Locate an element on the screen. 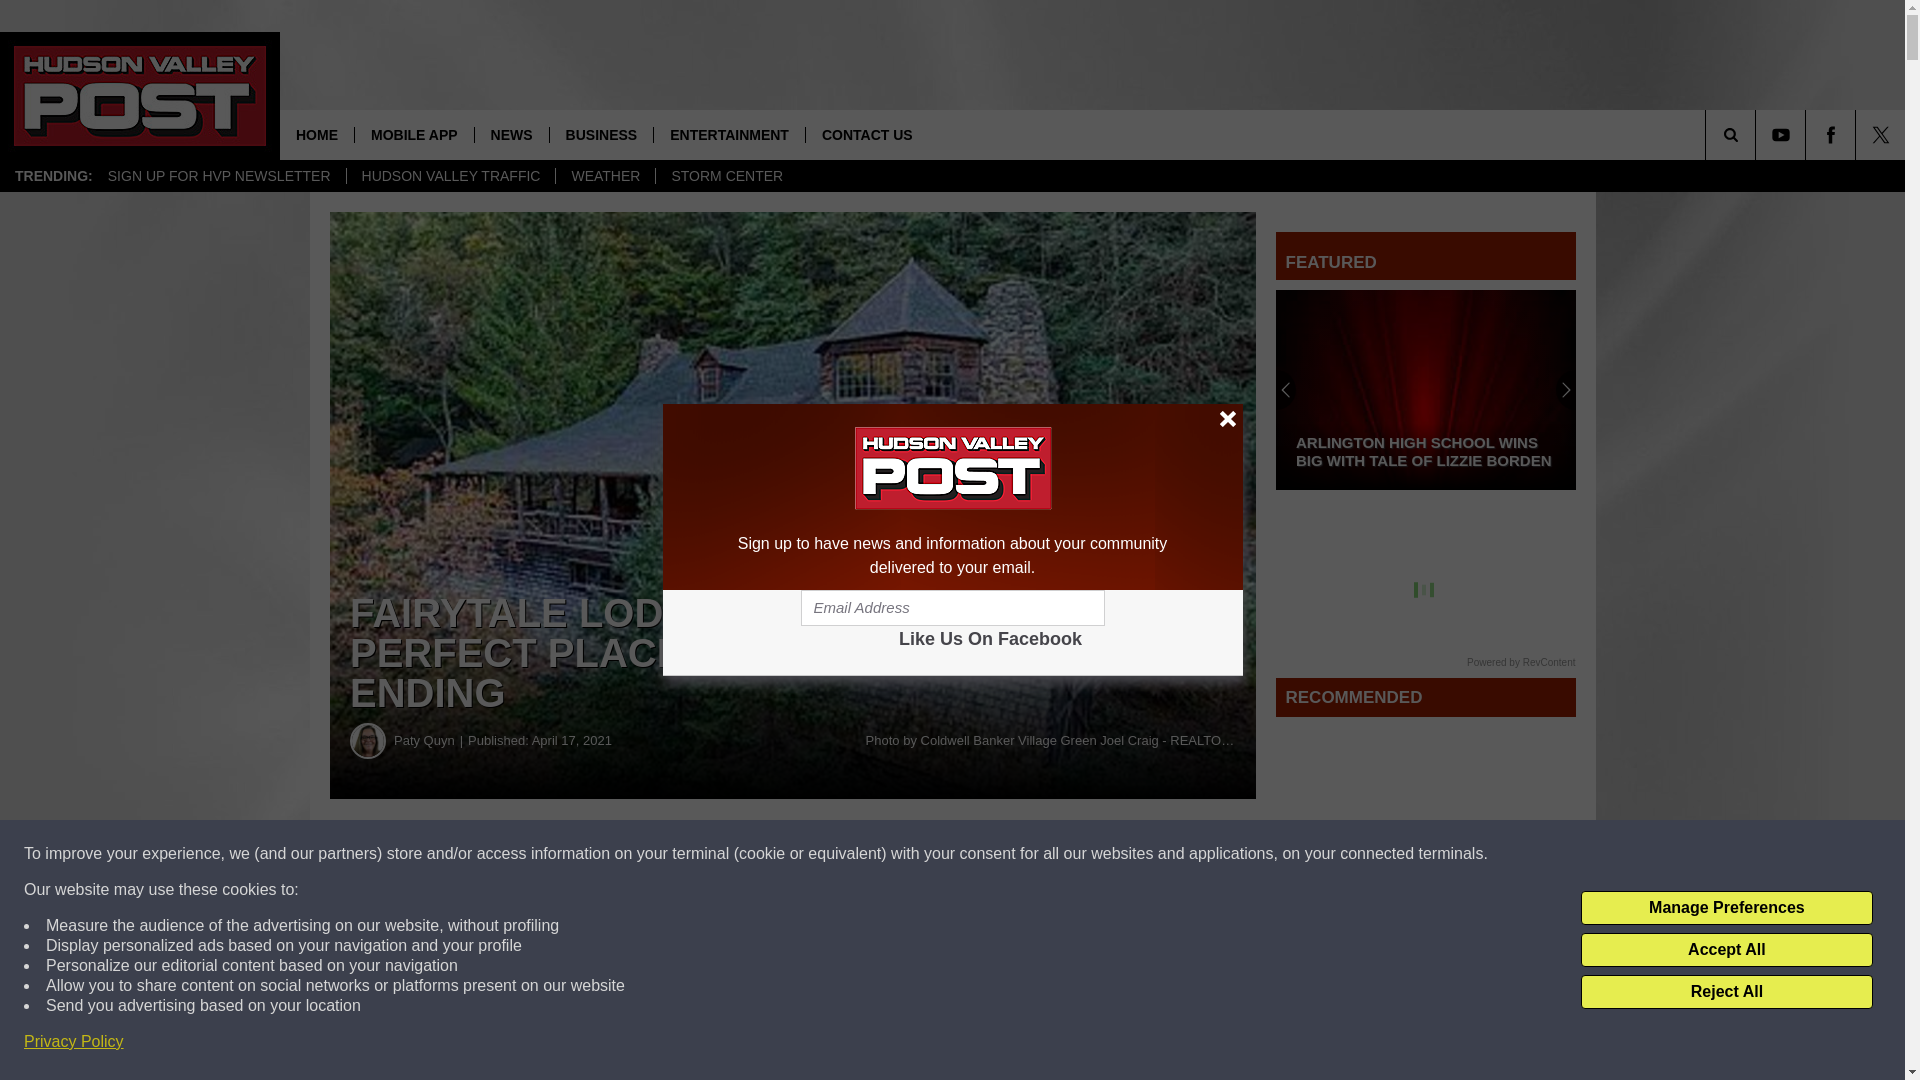 The image size is (1920, 1080). WEATHER is located at coordinates (604, 176).